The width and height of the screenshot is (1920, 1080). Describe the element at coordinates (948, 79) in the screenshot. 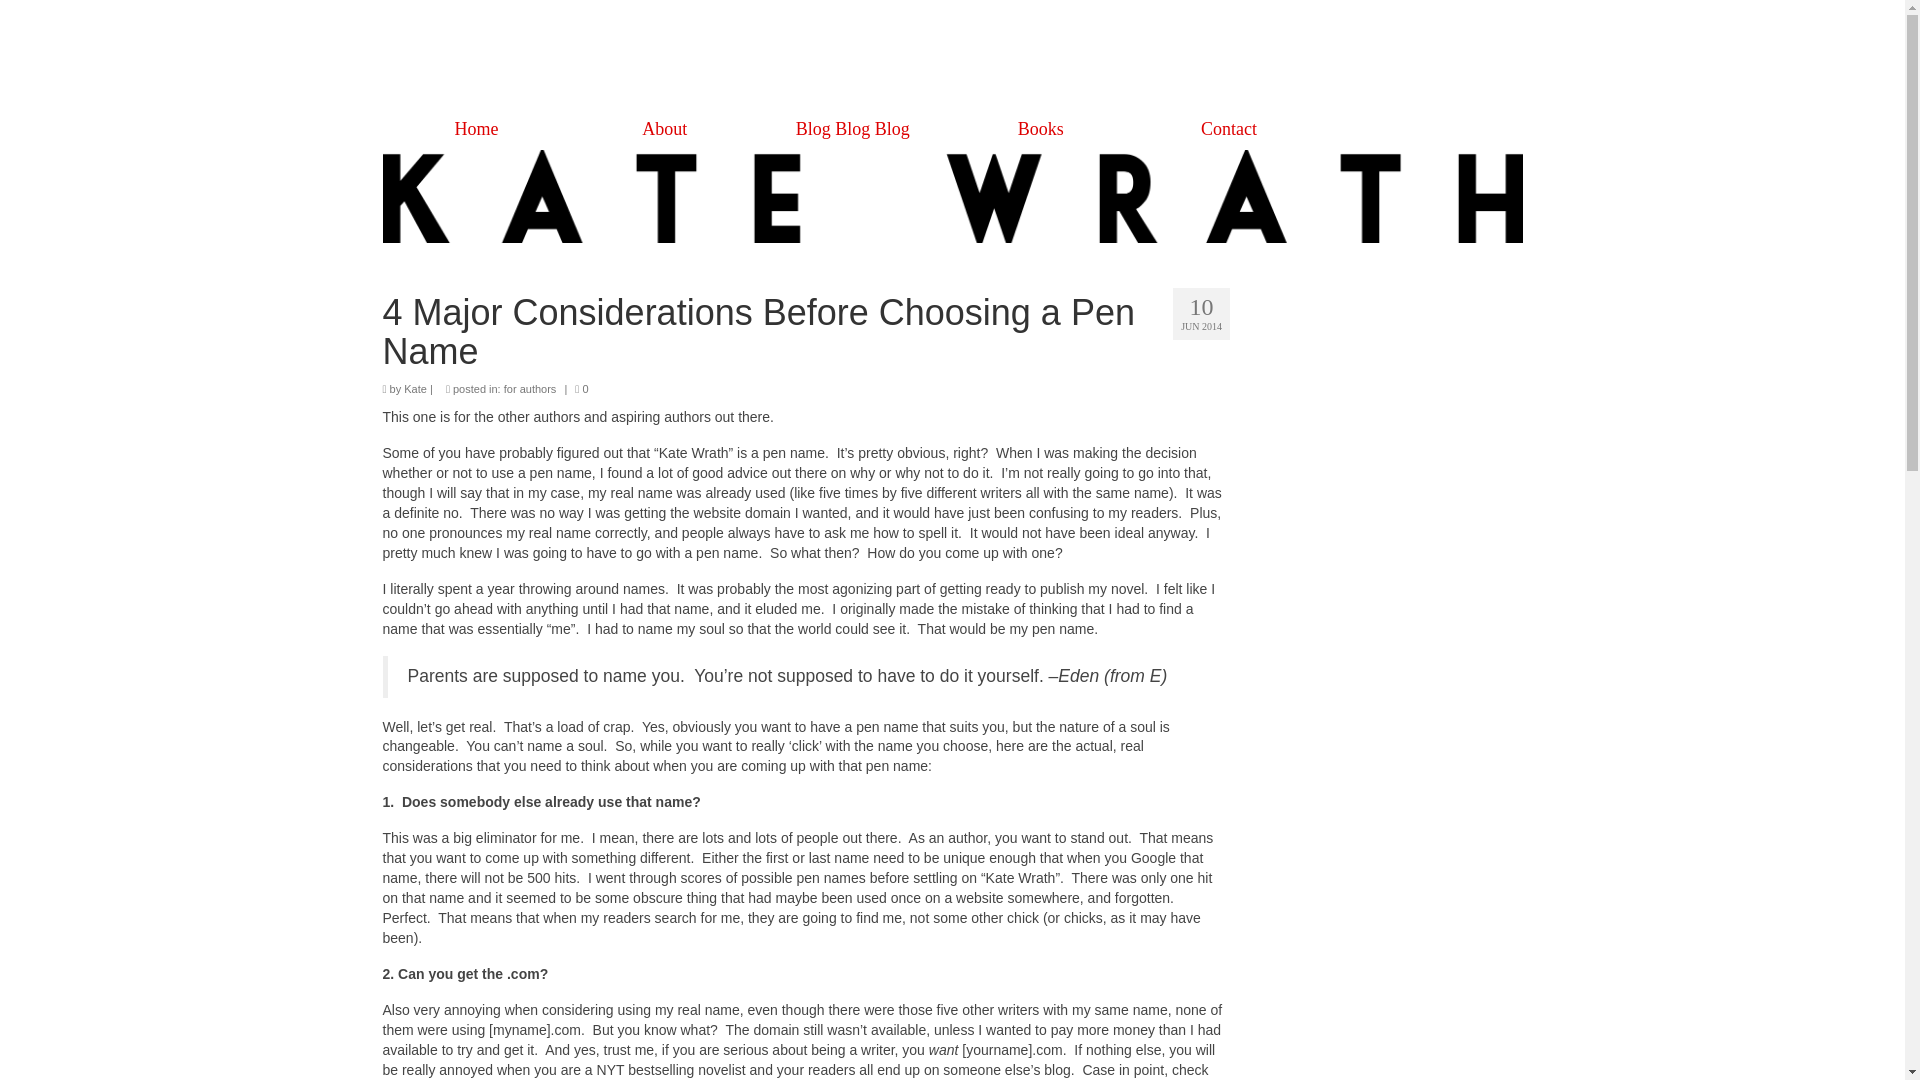

I see `Blog Blog Blog` at that location.